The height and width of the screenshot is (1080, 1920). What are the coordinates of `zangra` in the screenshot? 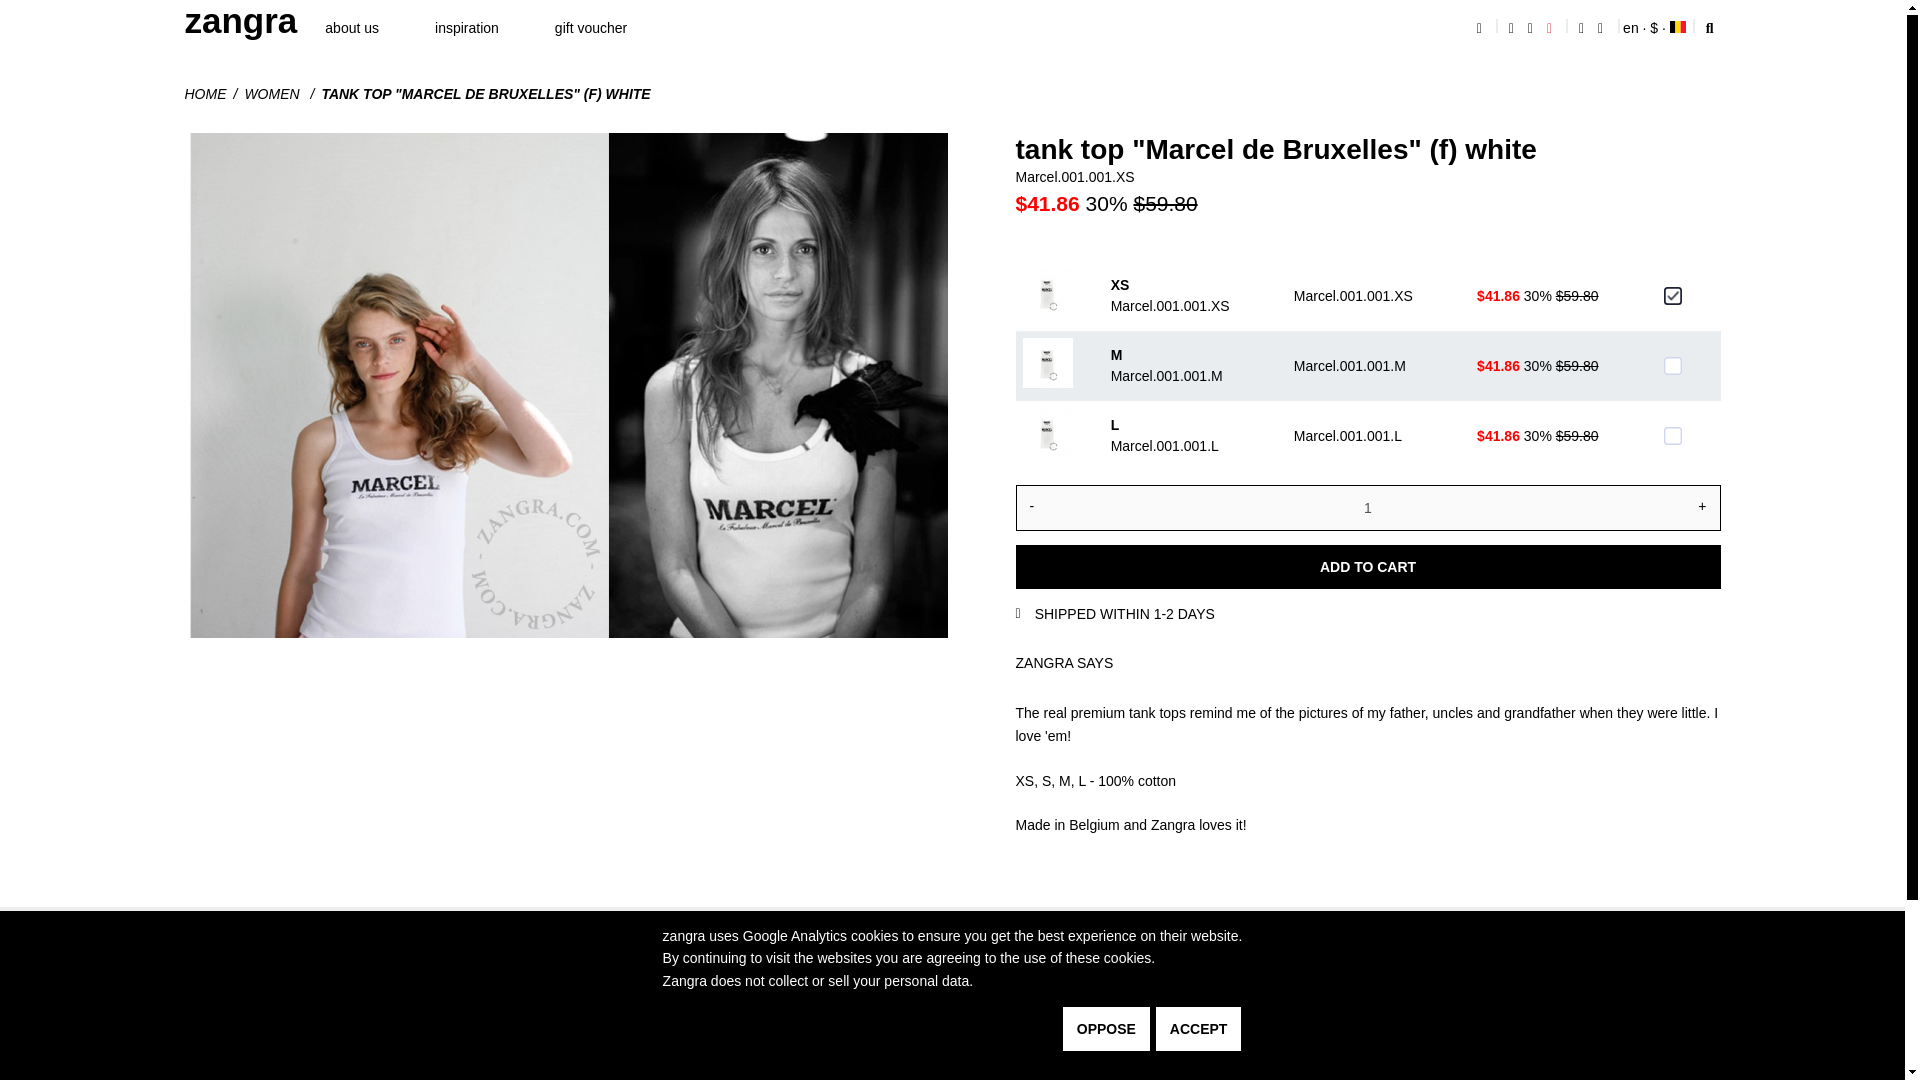 It's located at (240, 21).